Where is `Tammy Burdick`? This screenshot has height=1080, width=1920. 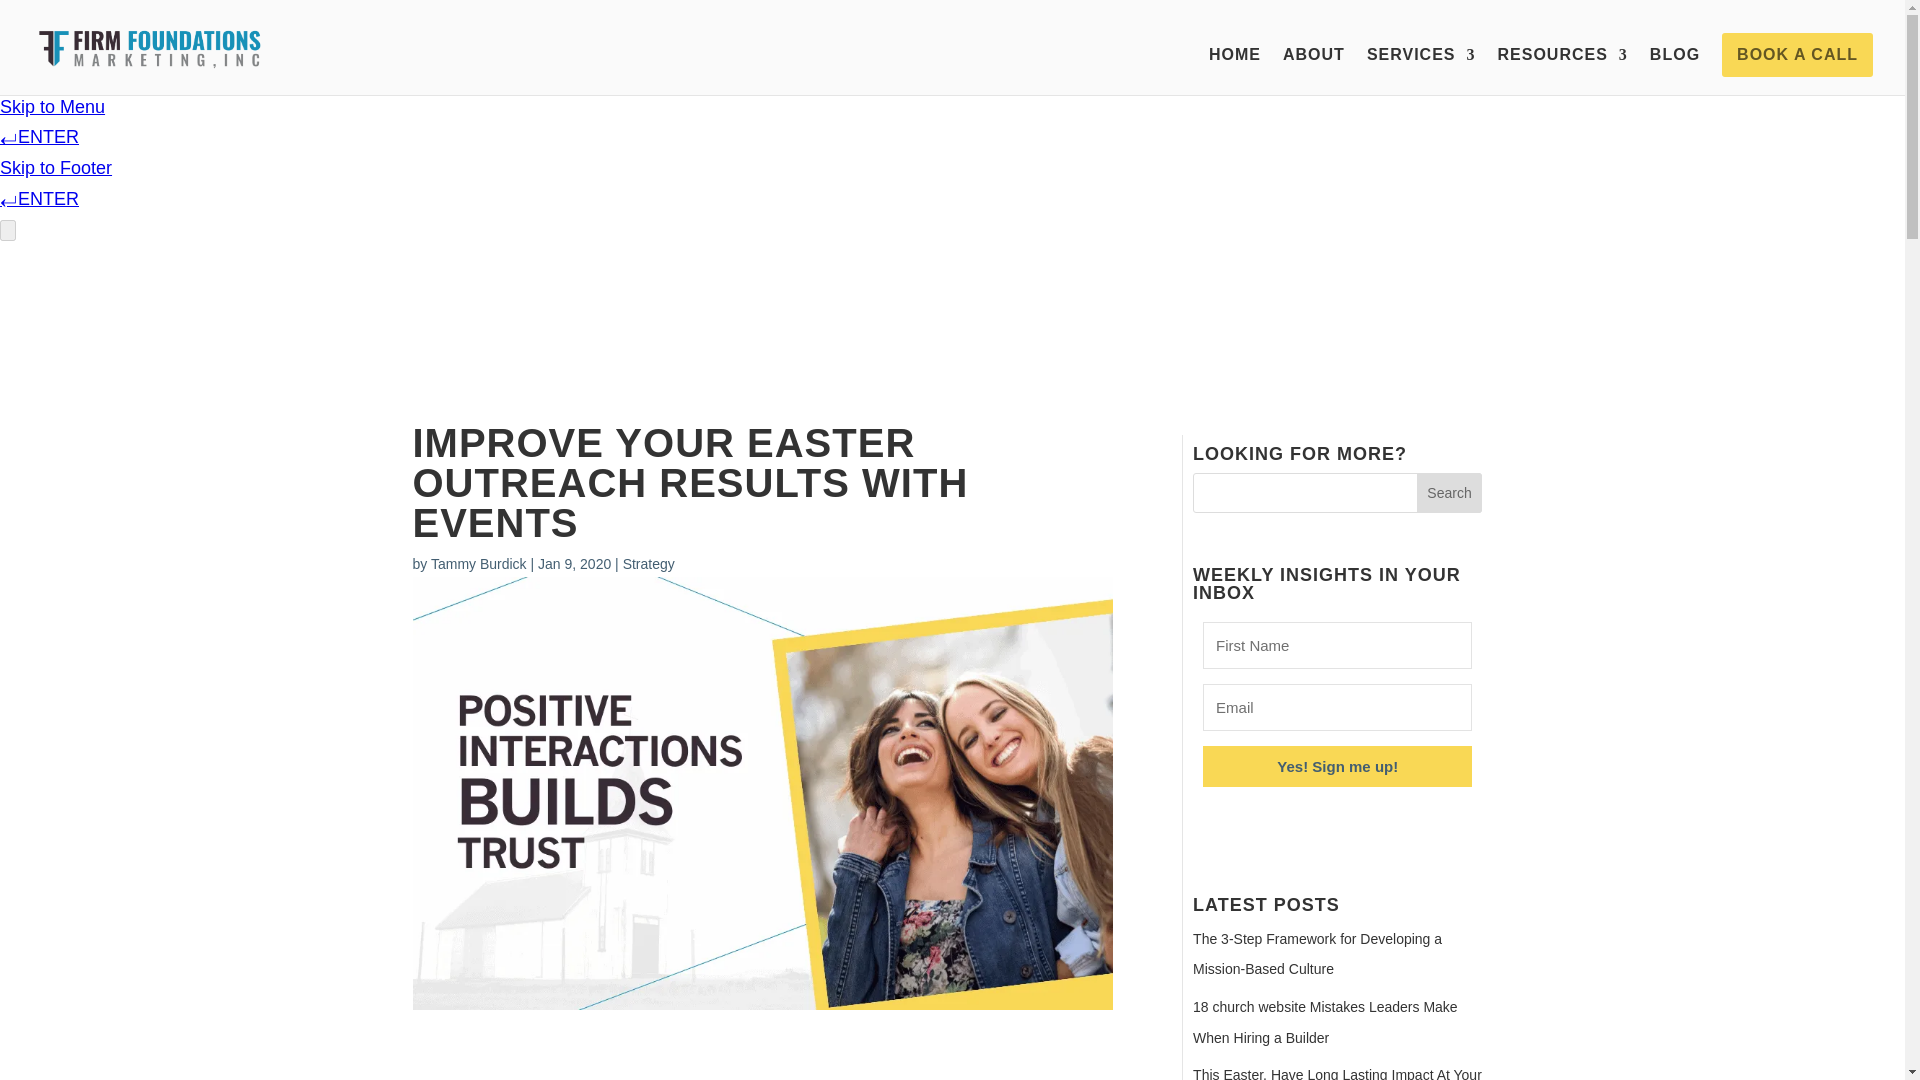
Tammy Burdick is located at coordinates (478, 564).